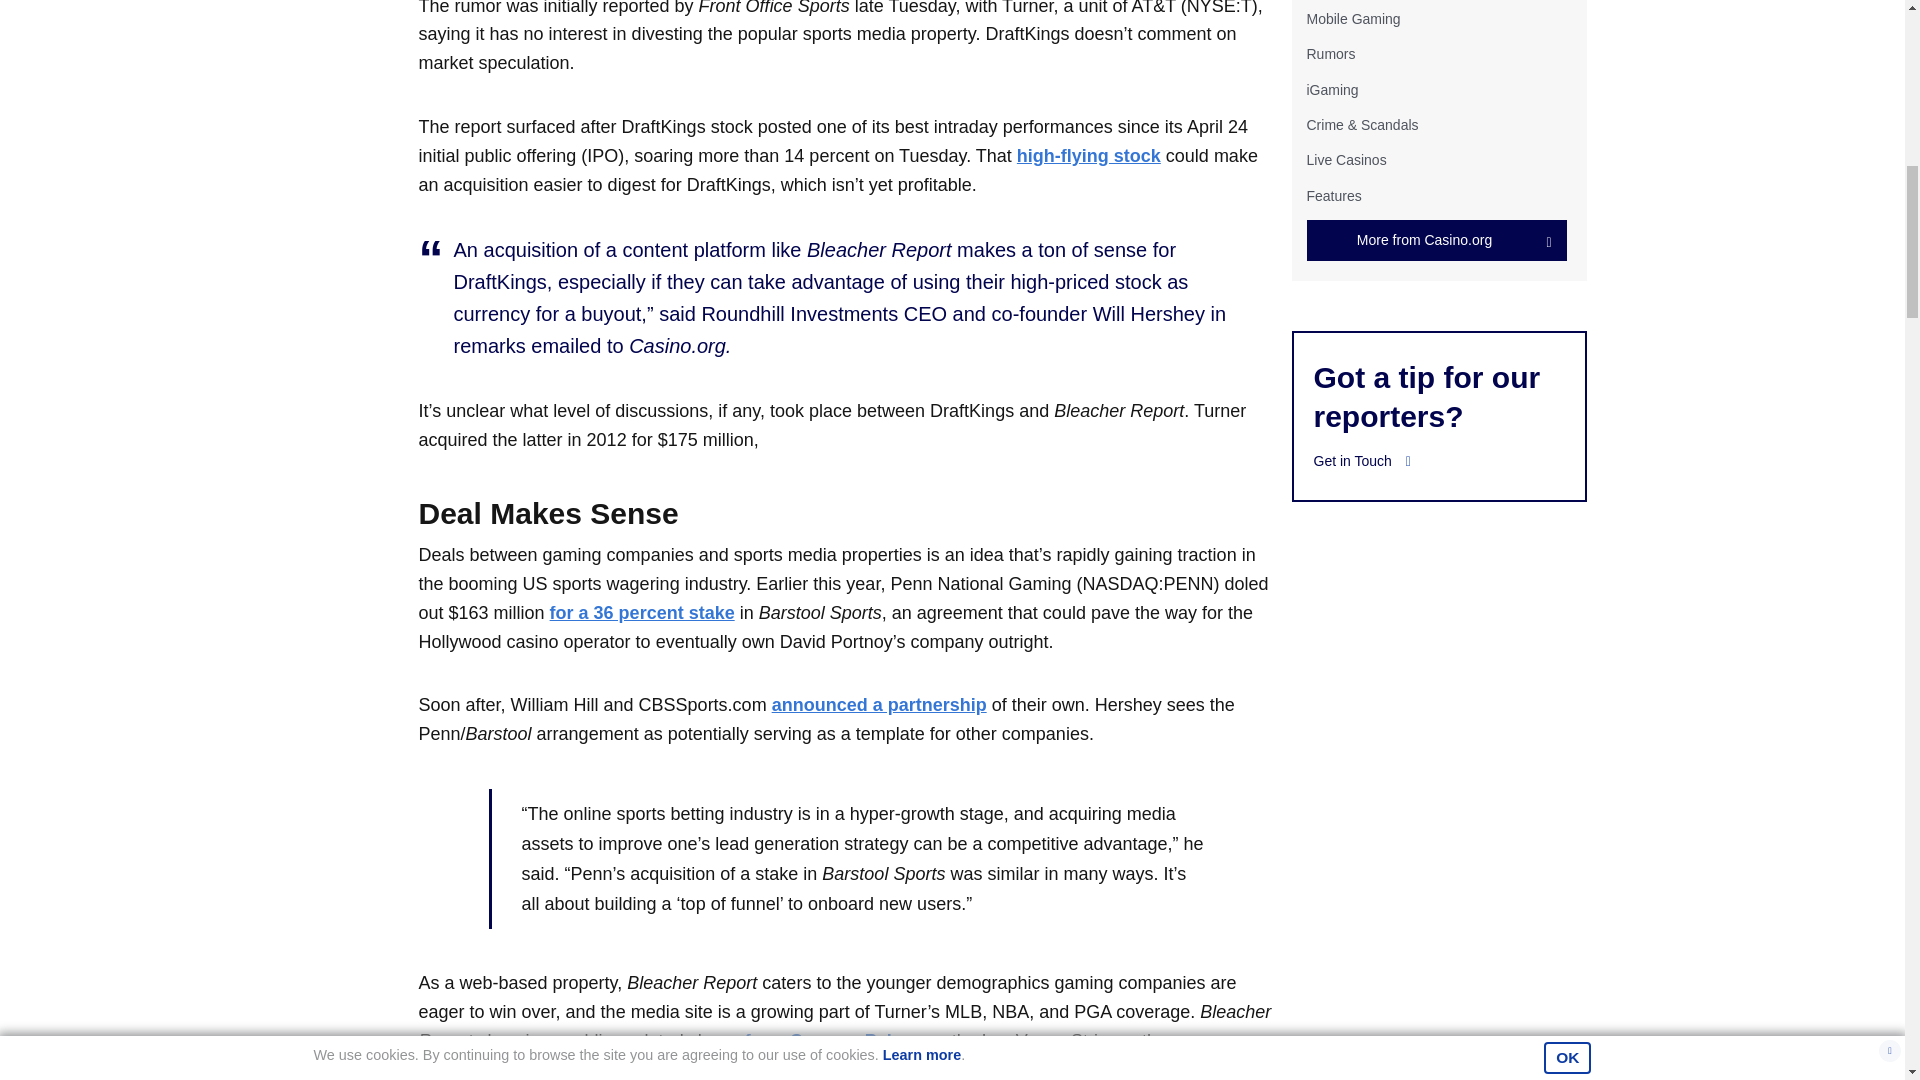  What do you see at coordinates (832, 1040) in the screenshot?
I see `from Caesars Palace` at bounding box center [832, 1040].